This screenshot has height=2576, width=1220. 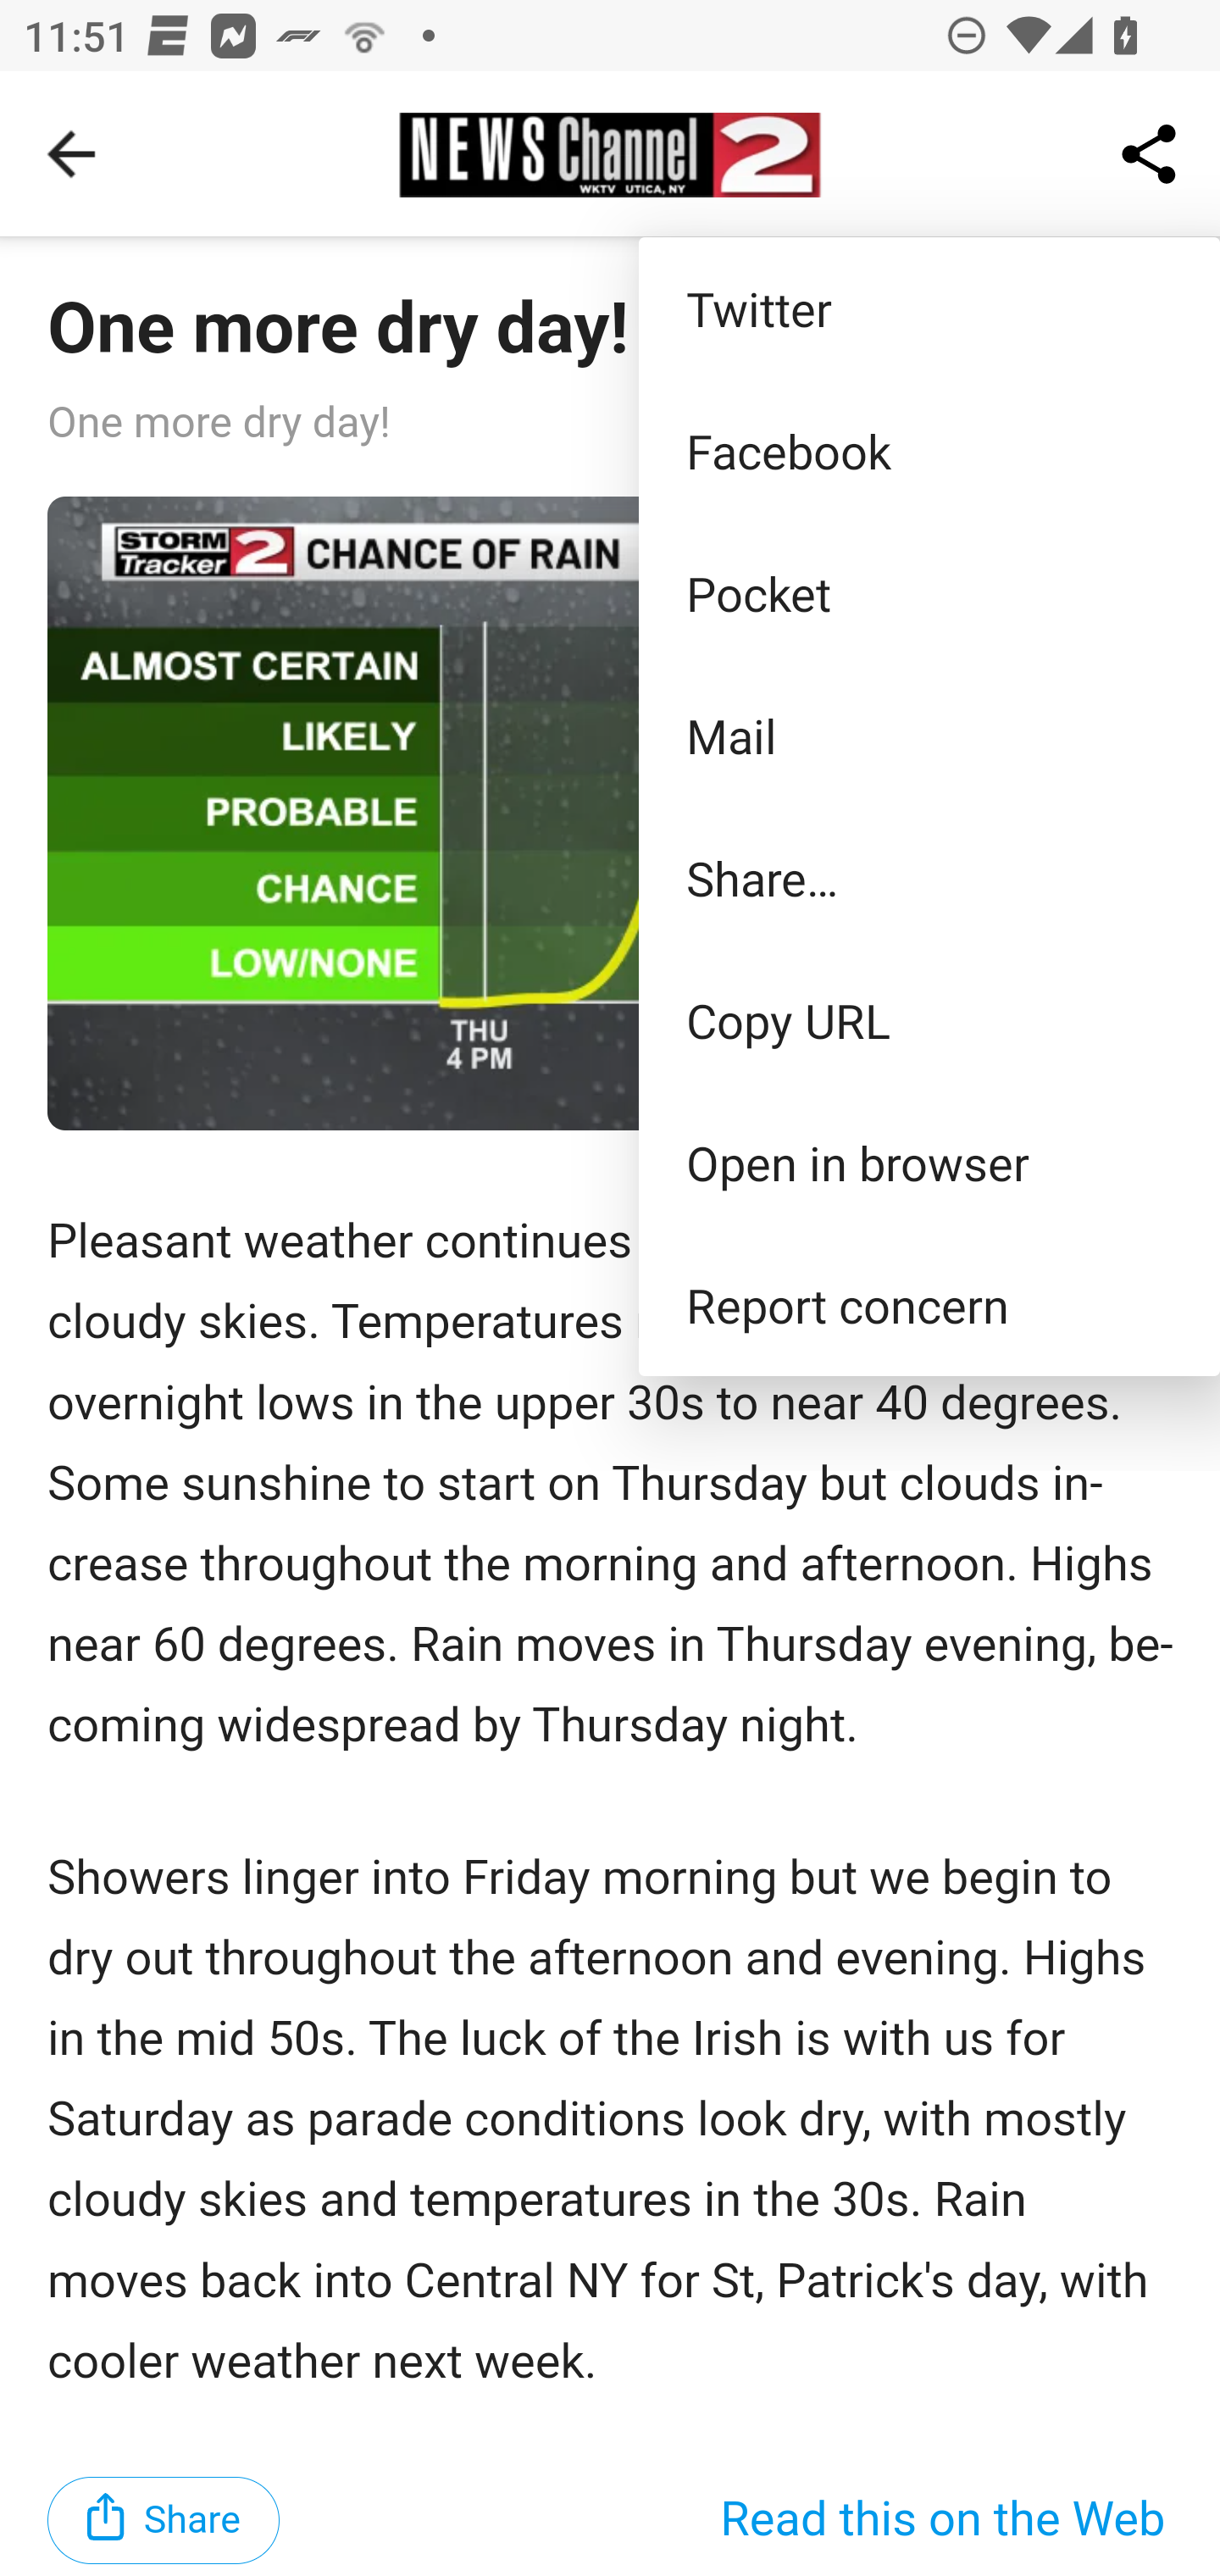 What do you see at coordinates (929, 876) in the screenshot?
I see `Share…` at bounding box center [929, 876].